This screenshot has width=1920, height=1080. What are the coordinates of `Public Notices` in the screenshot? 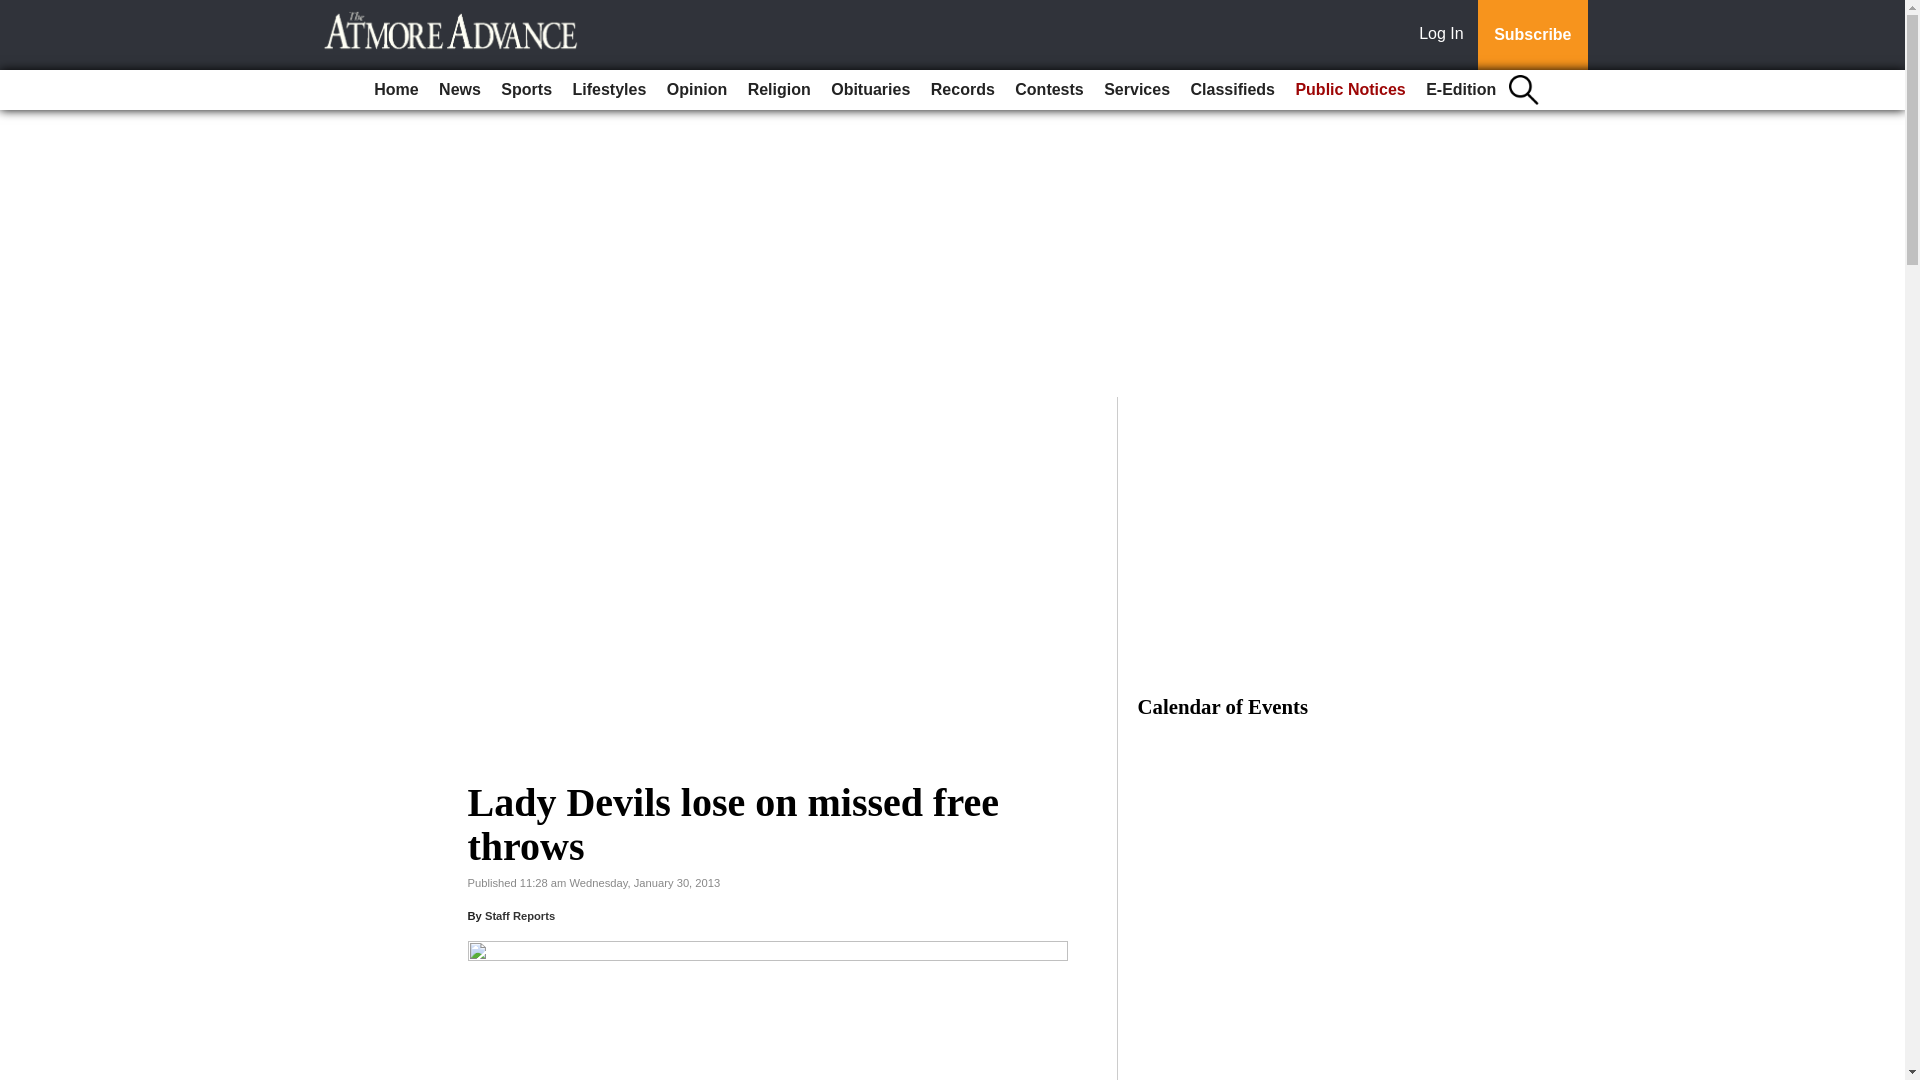 It's located at (1350, 90).